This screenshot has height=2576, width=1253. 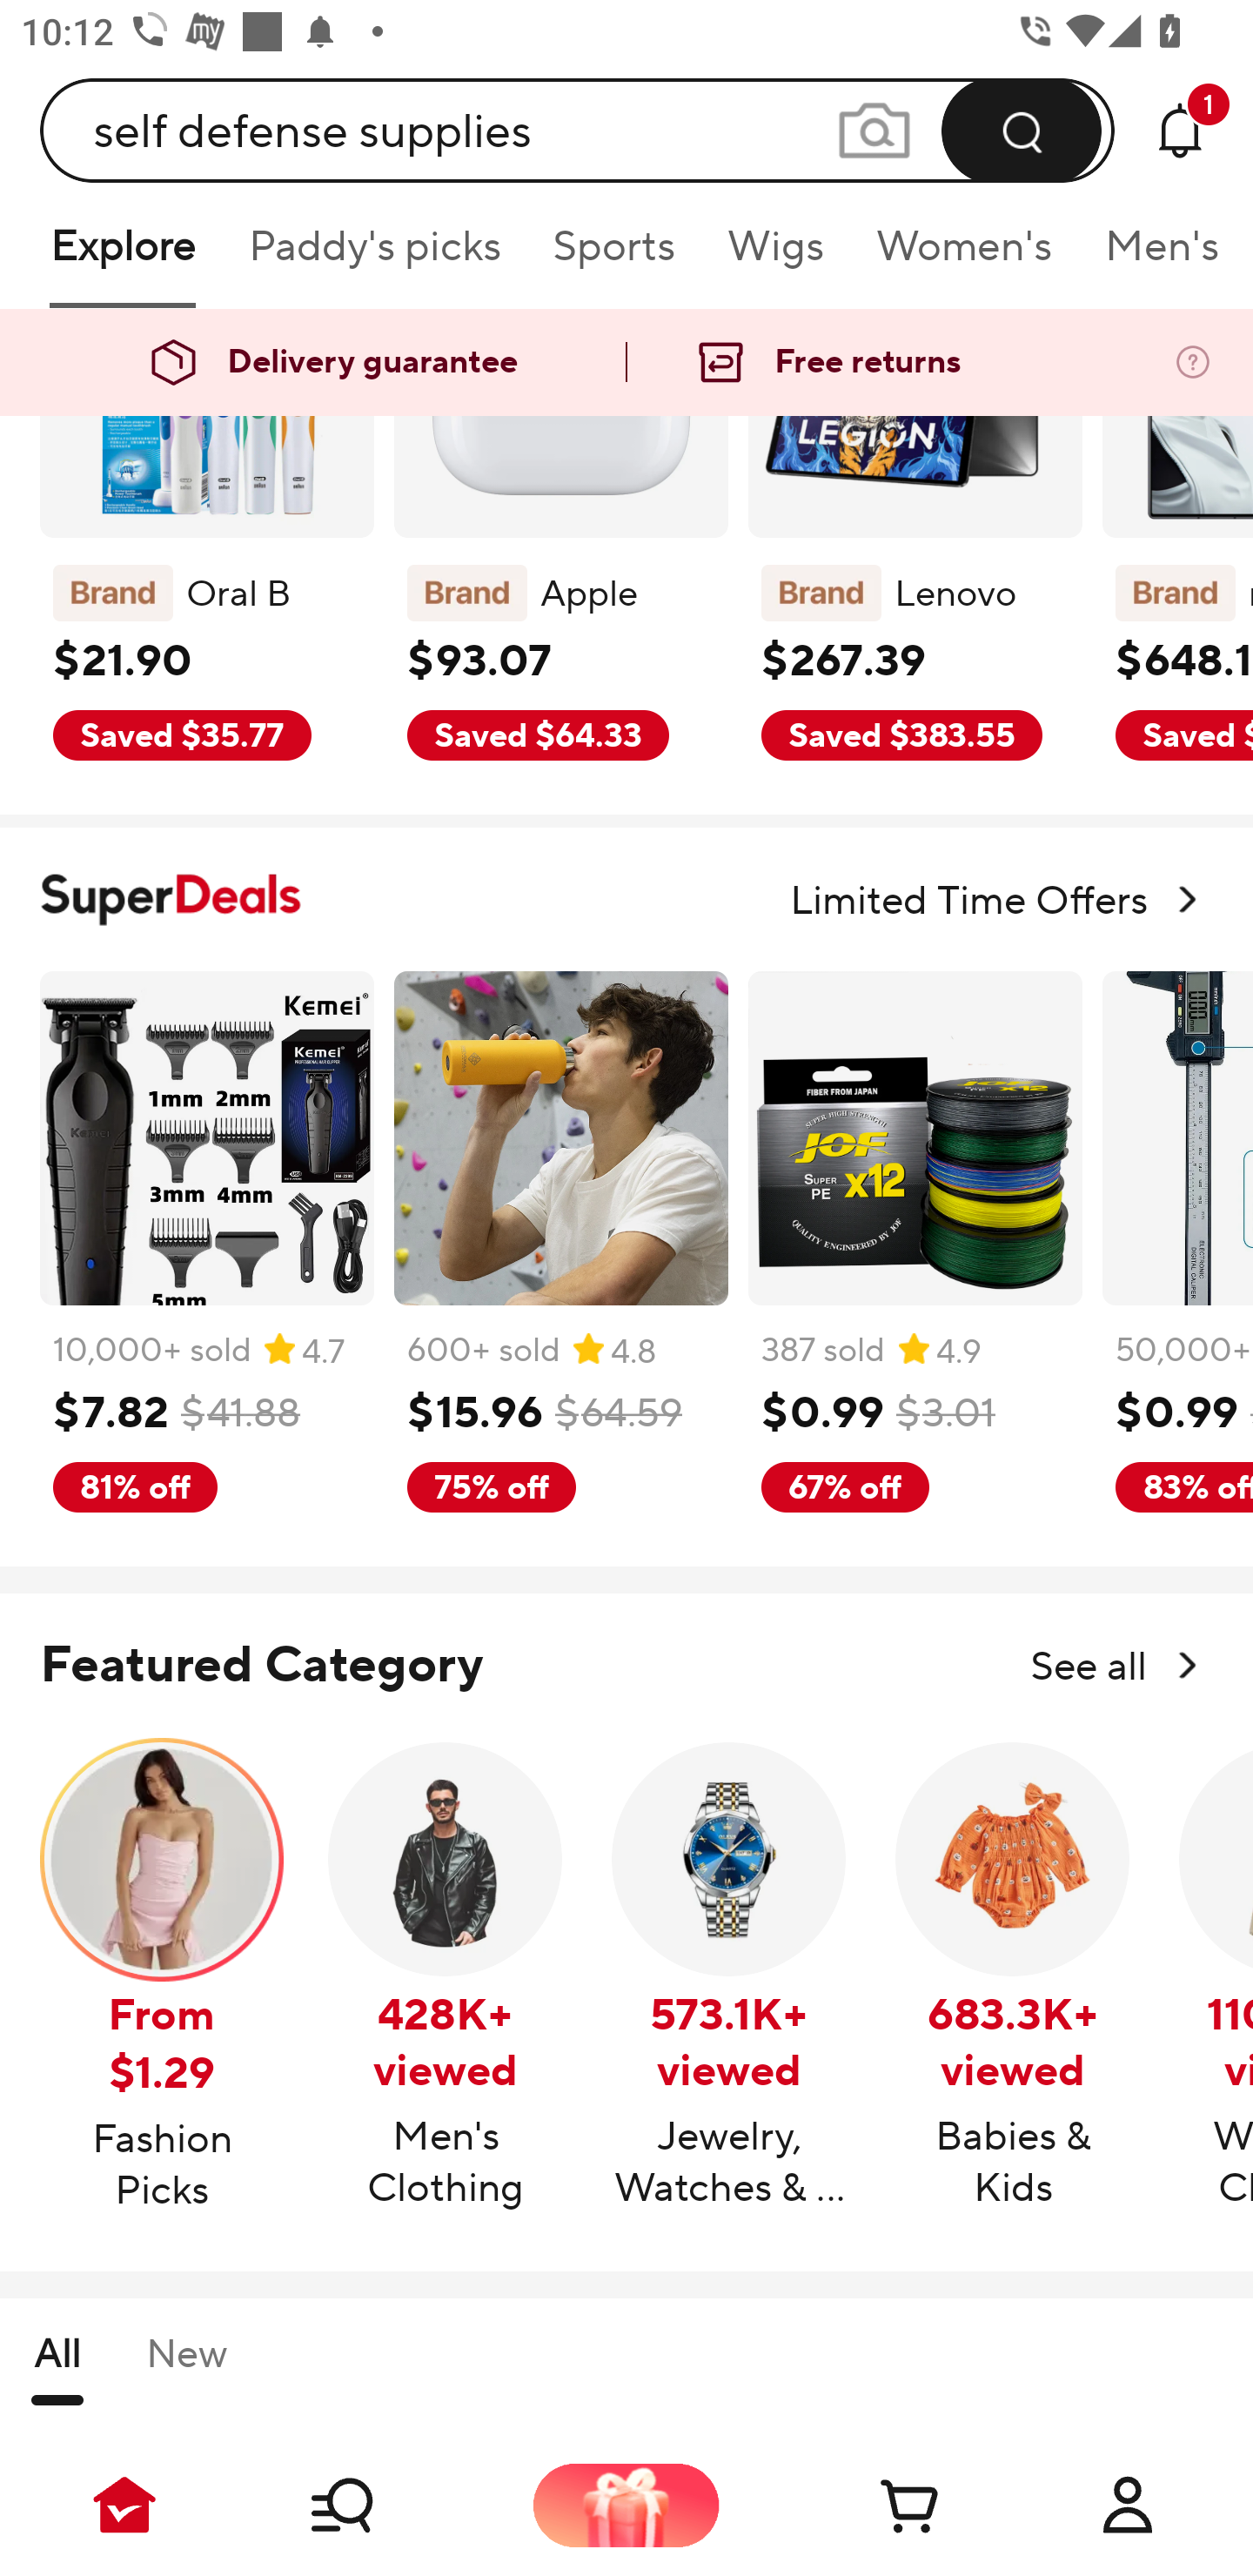 I want to click on Shop, so click(x=376, y=2505).